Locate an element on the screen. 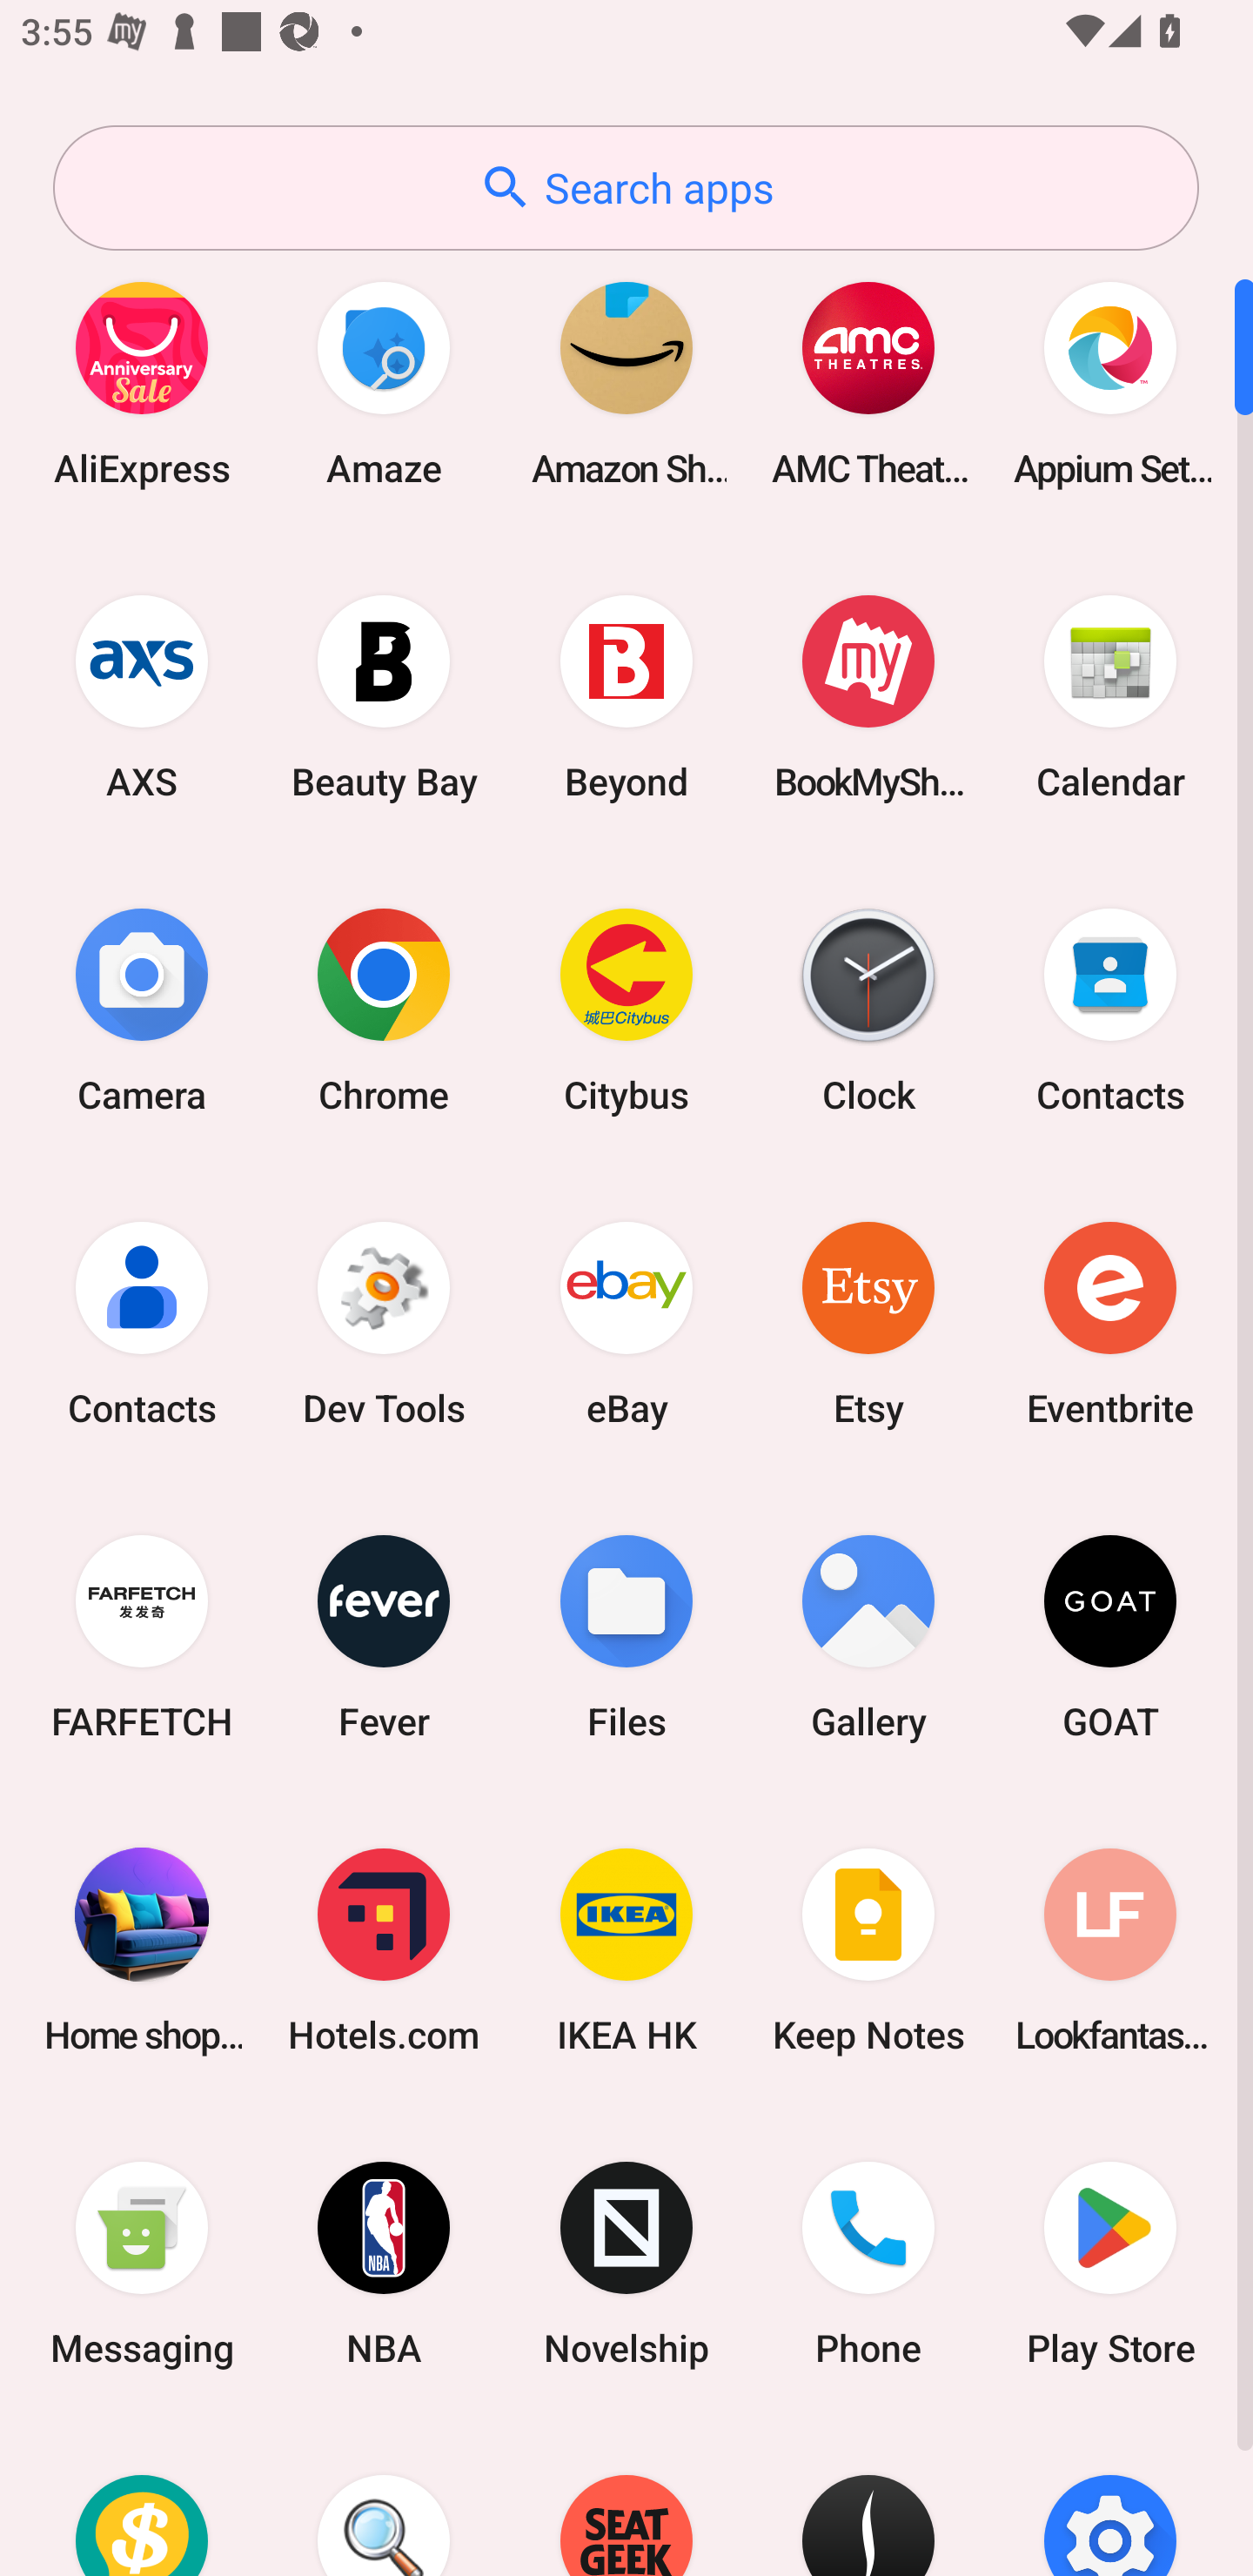 The image size is (1253, 2576). Home shopping is located at coordinates (142, 1949).